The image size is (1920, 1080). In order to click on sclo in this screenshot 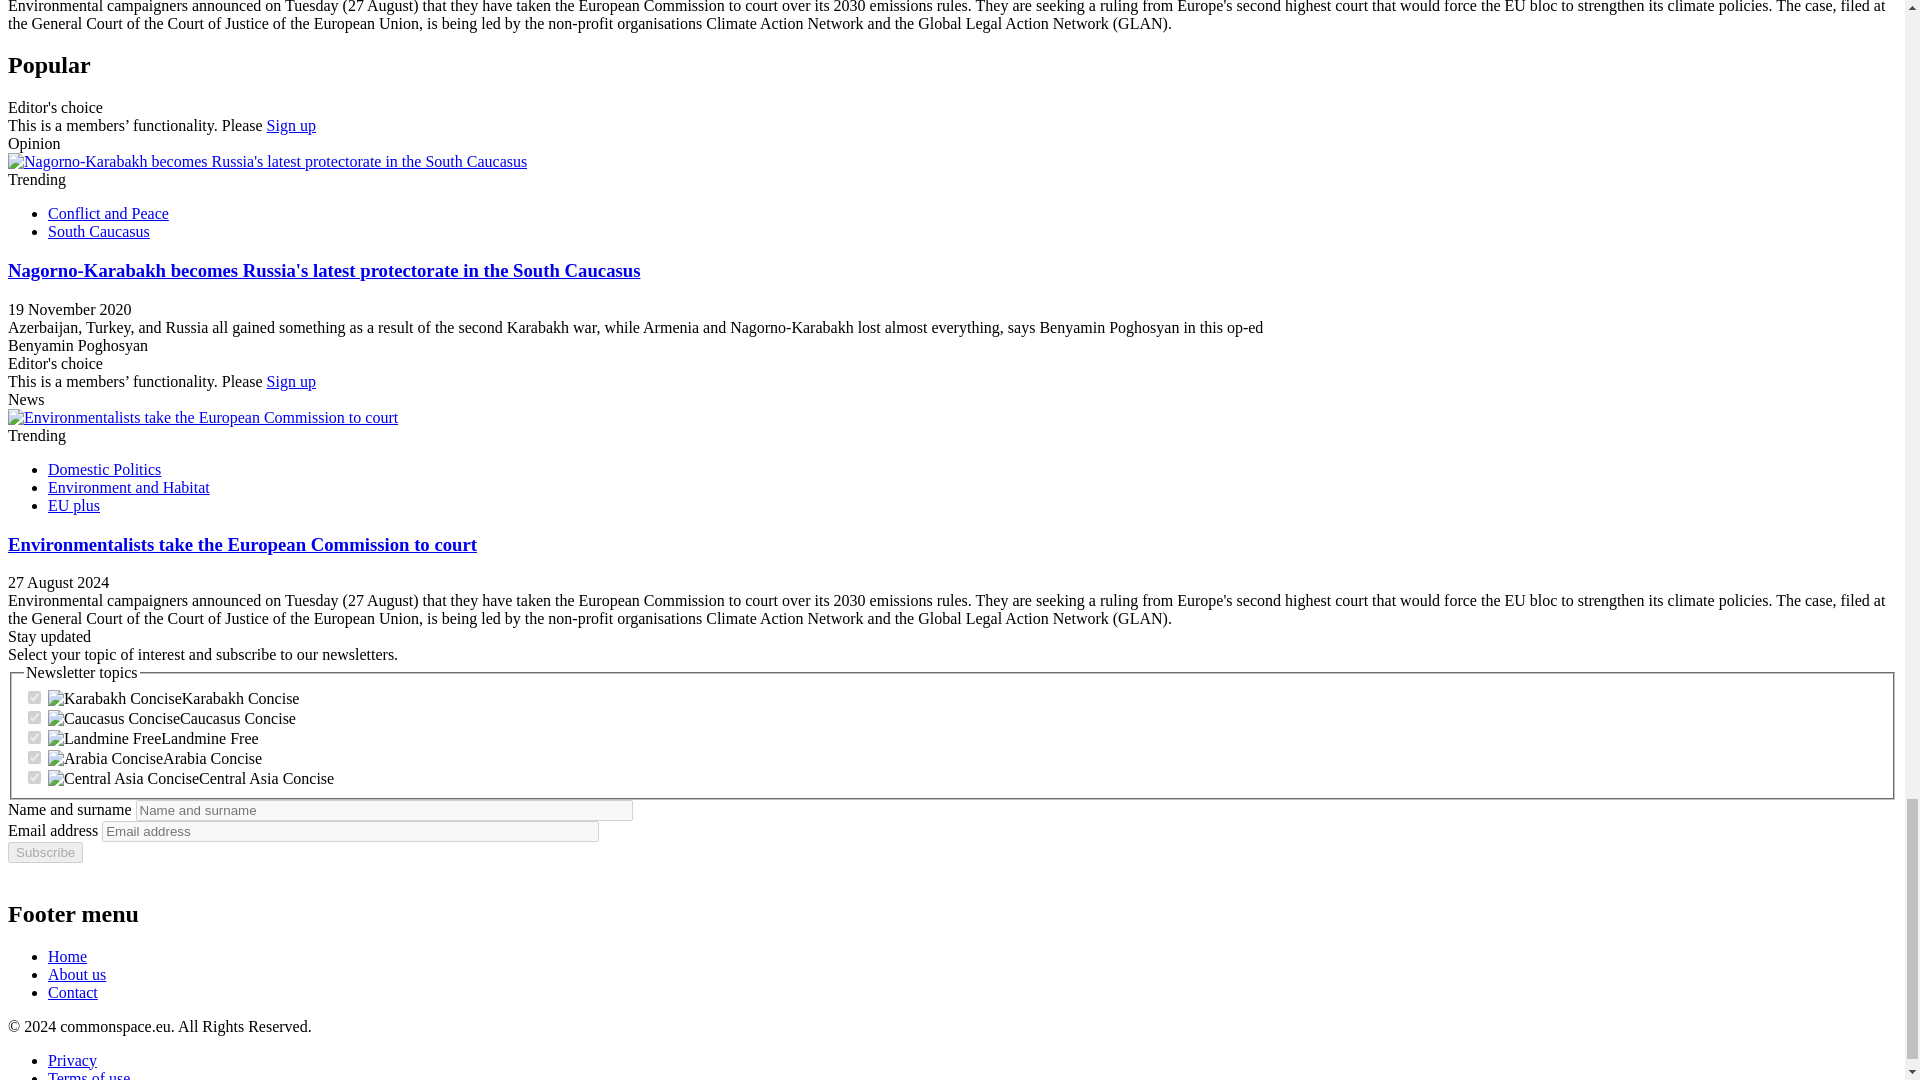, I will do `click(34, 738)`.